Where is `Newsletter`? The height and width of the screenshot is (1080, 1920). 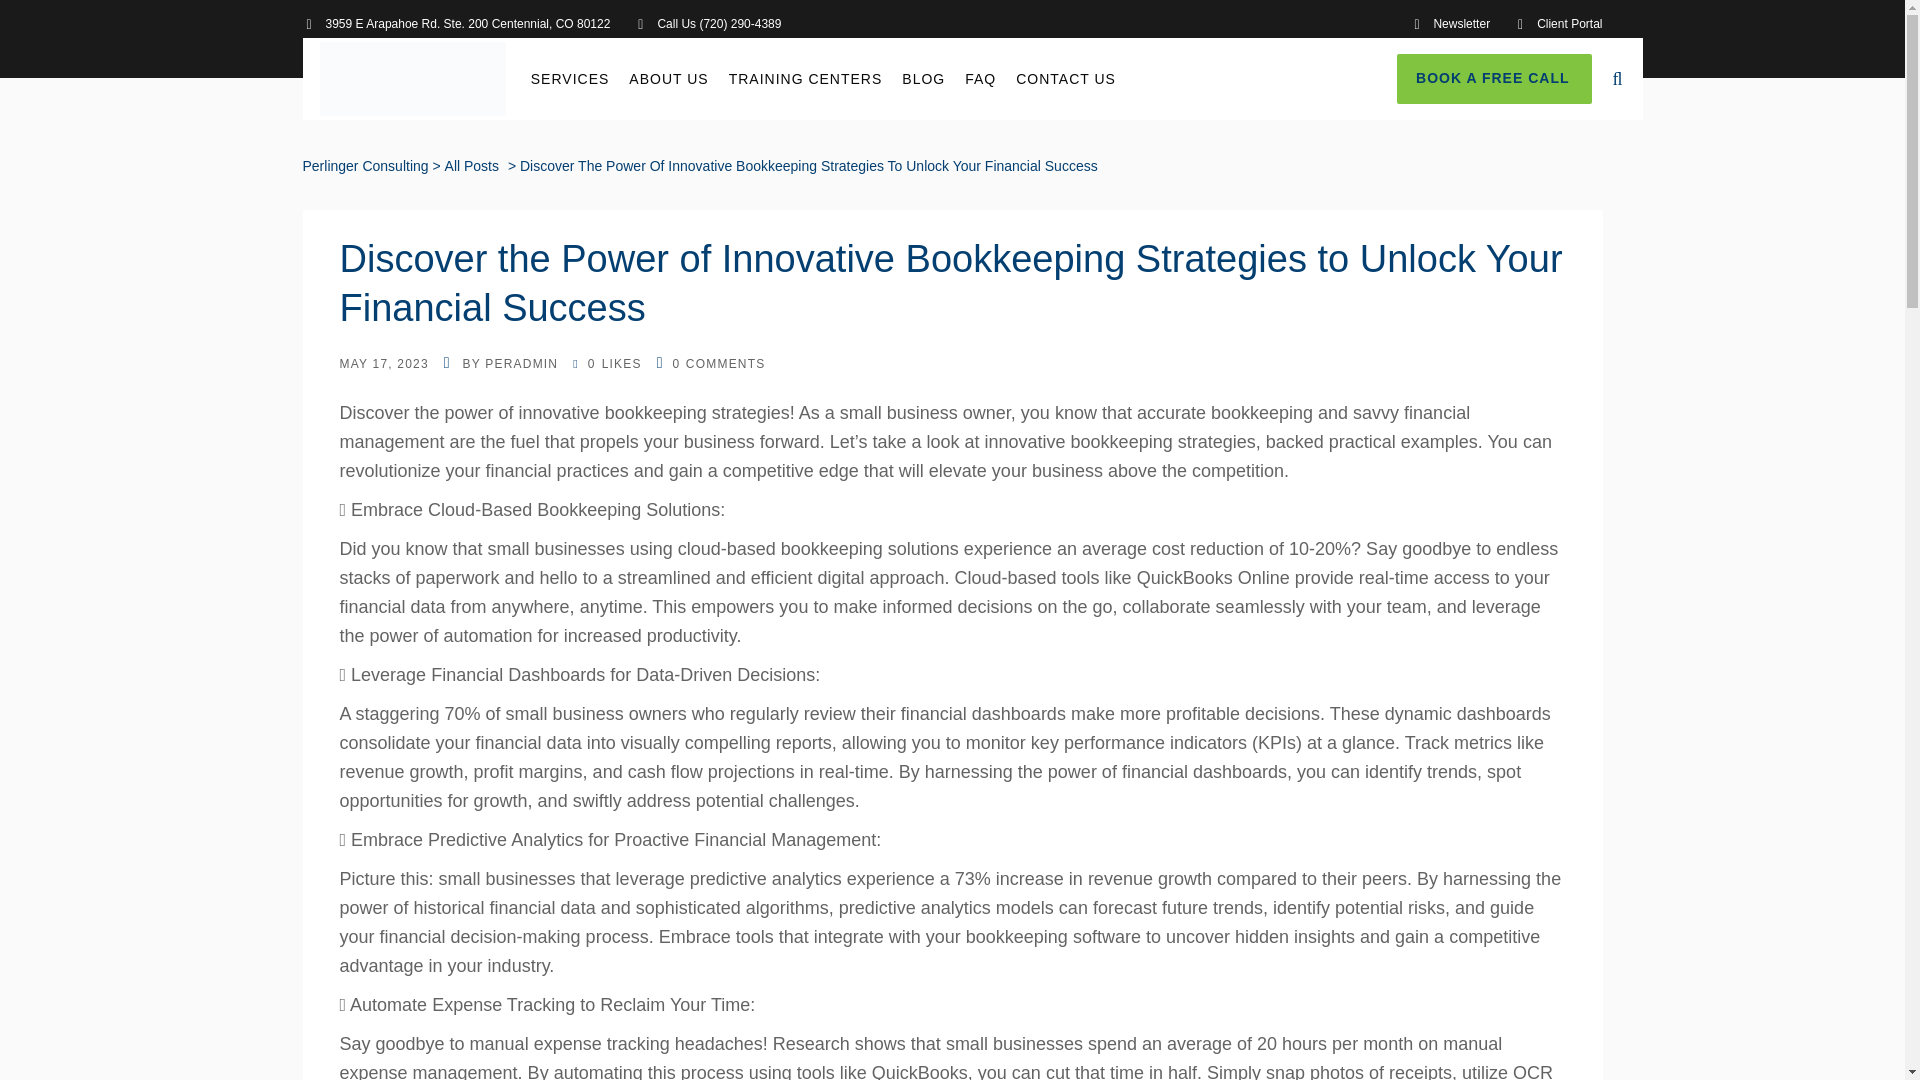 Newsletter is located at coordinates (1449, 34).